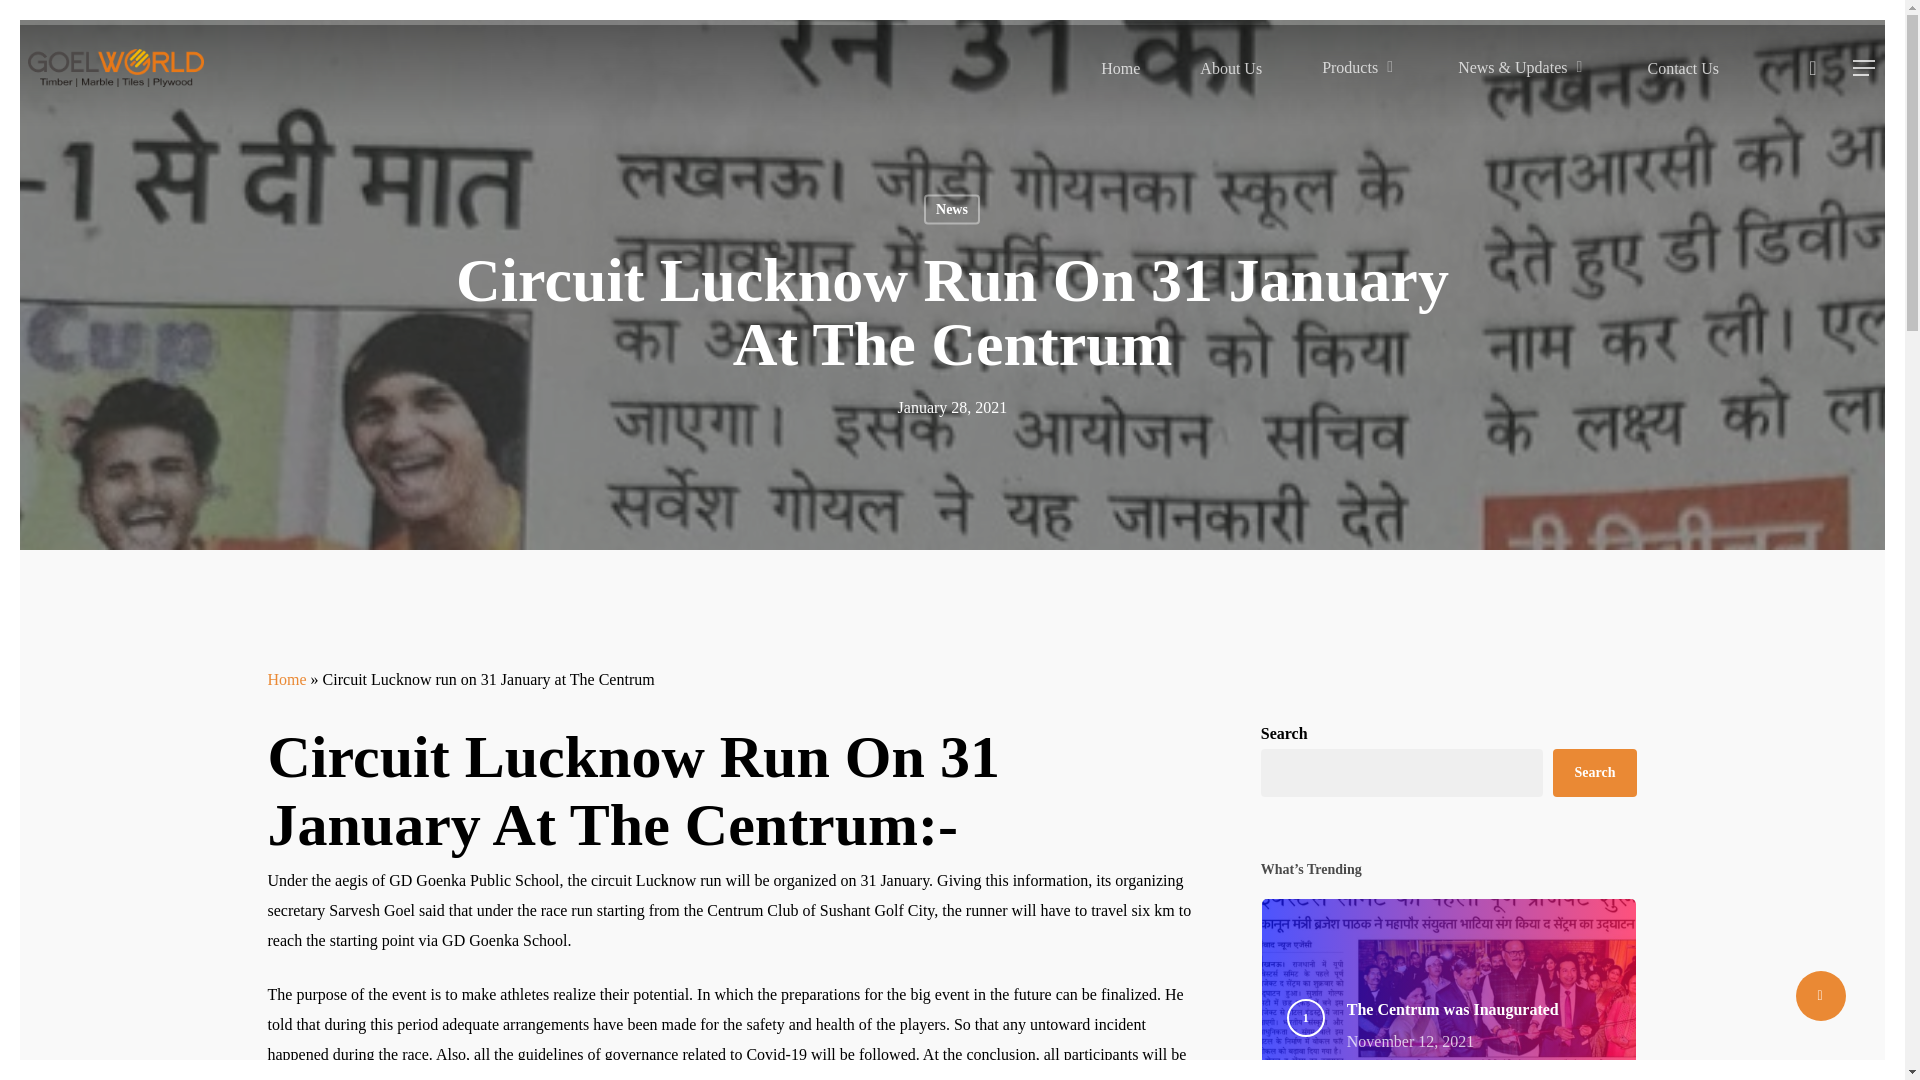 Image resolution: width=1920 pixels, height=1080 pixels. What do you see at coordinates (1682, 68) in the screenshot?
I see `Contact Us` at bounding box center [1682, 68].